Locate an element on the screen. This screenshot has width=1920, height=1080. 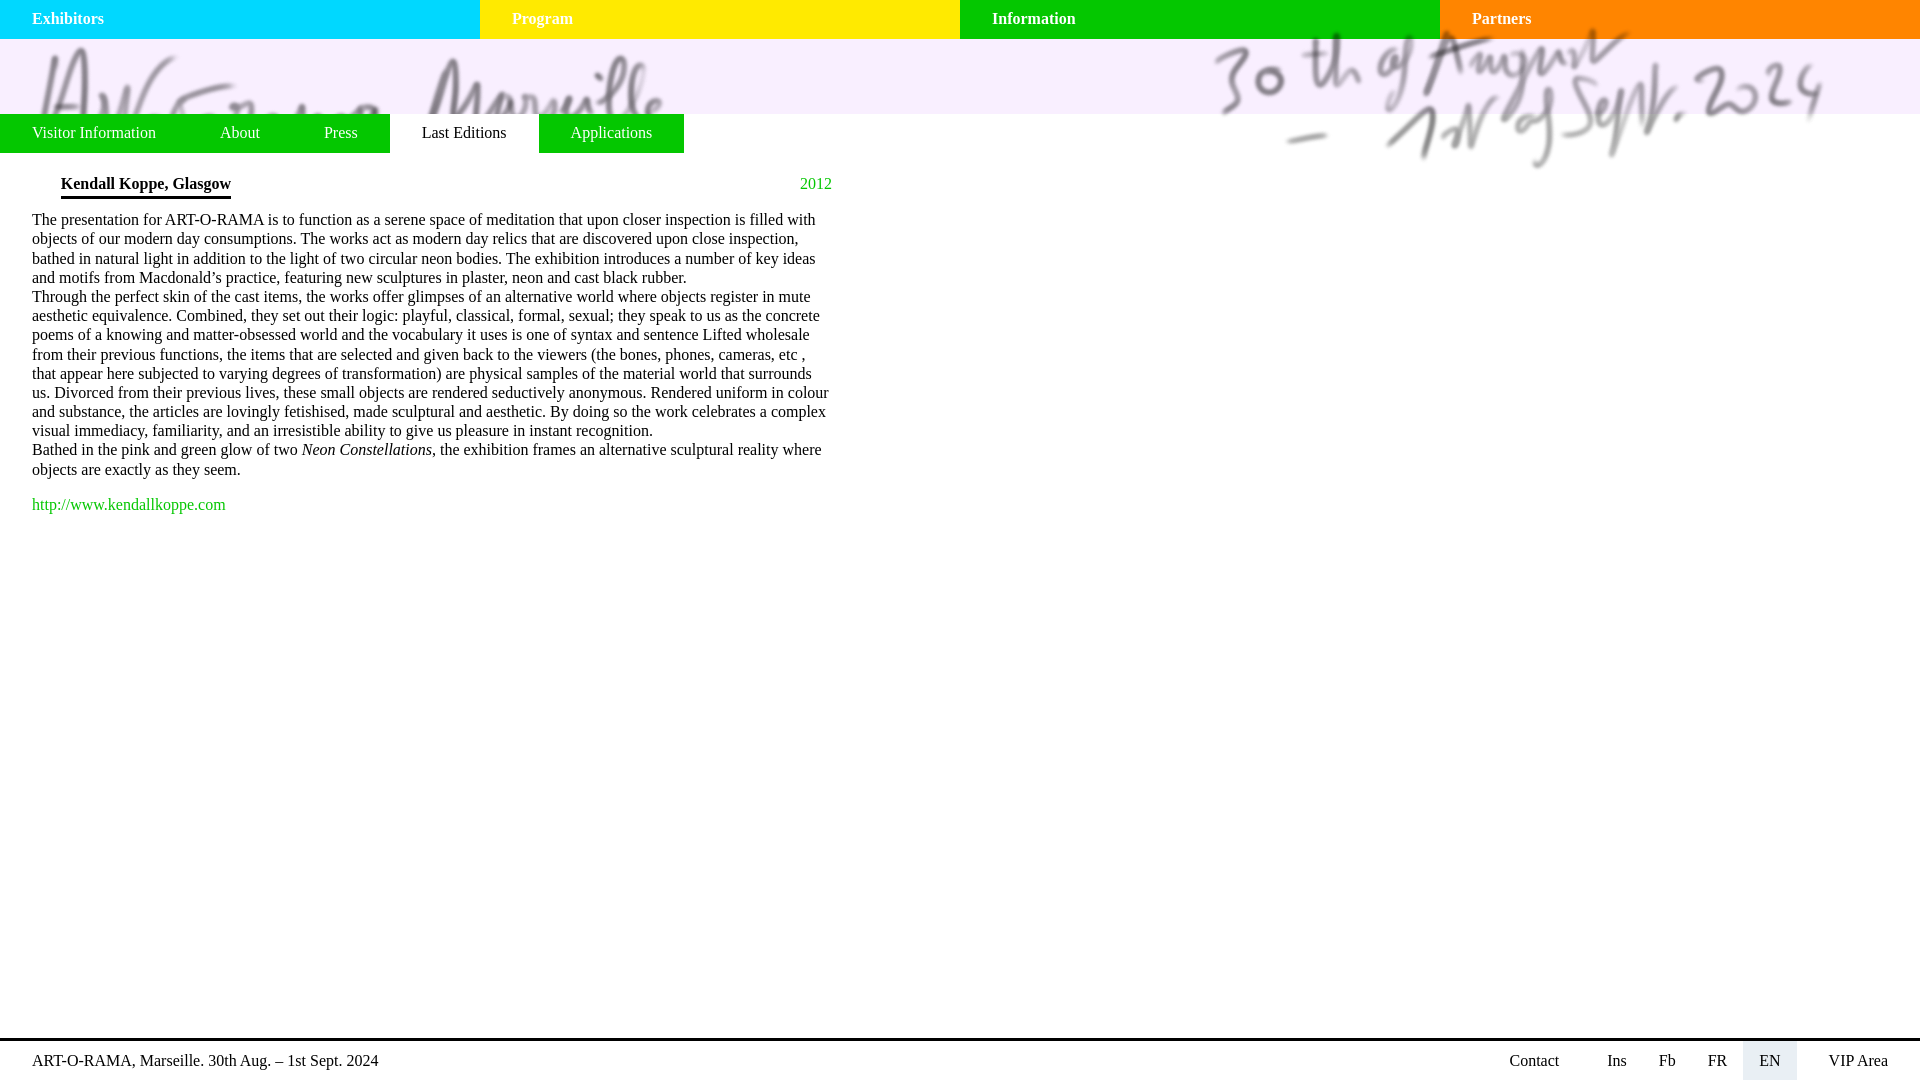
Last Editions is located at coordinates (464, 134).